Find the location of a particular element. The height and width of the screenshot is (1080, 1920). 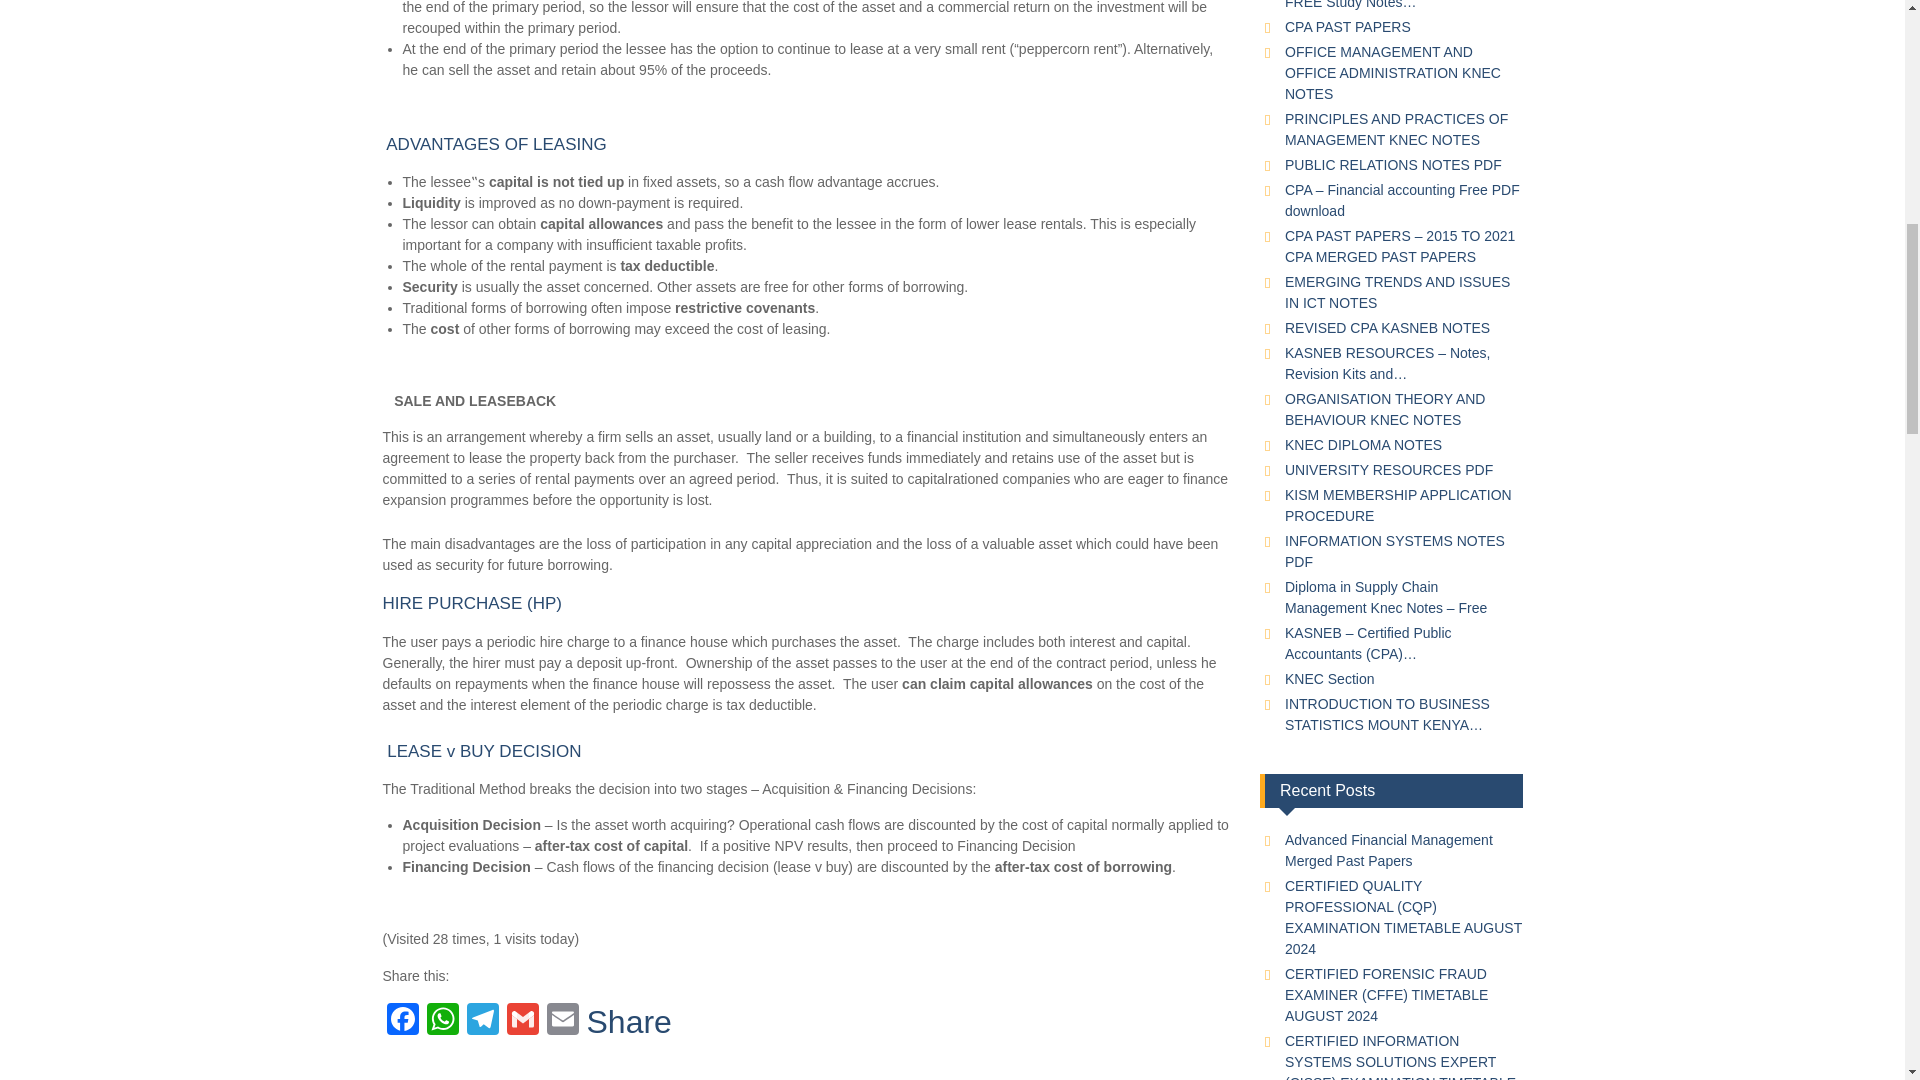

Telegram is located at coordinates (482, 1022).